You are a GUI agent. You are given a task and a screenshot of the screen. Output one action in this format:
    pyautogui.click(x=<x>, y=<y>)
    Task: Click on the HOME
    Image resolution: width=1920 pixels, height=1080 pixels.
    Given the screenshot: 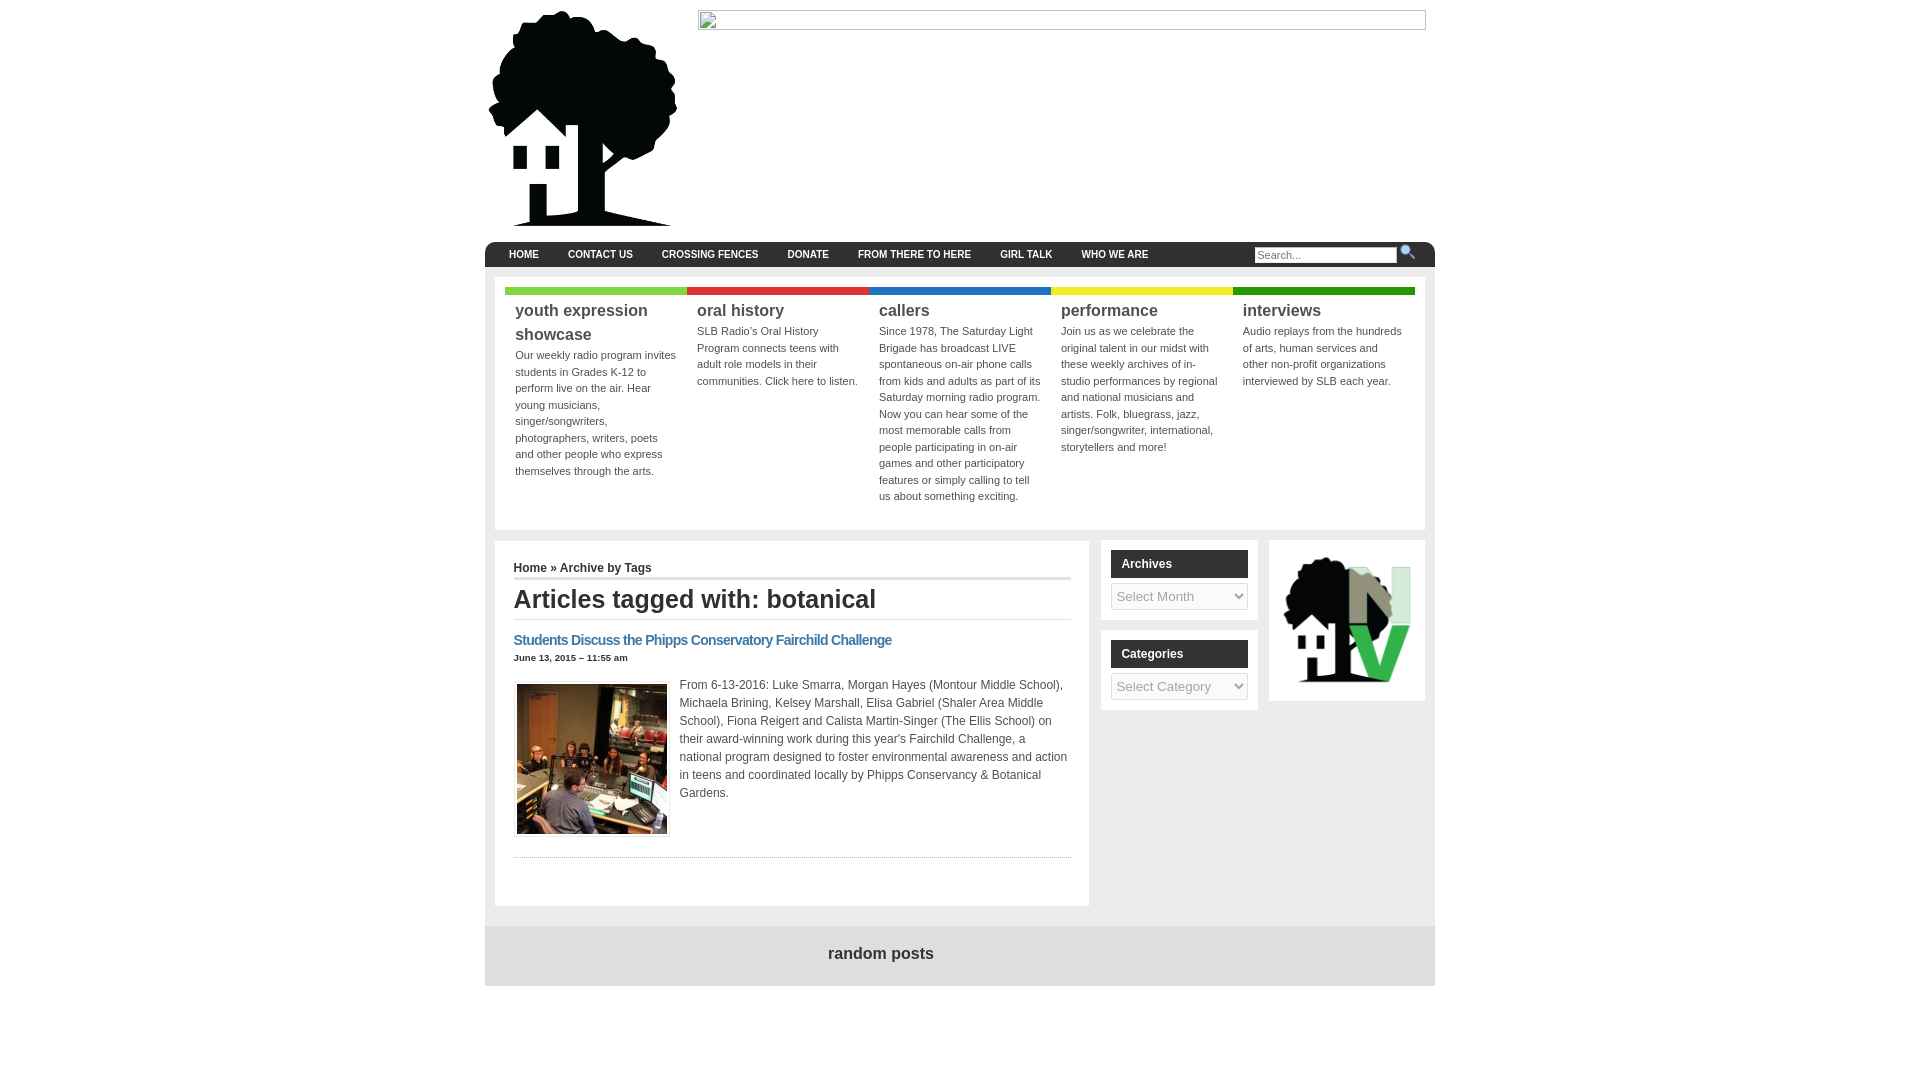 What is the action you would take?
    pyautogui.click(x=524, y=254)
    